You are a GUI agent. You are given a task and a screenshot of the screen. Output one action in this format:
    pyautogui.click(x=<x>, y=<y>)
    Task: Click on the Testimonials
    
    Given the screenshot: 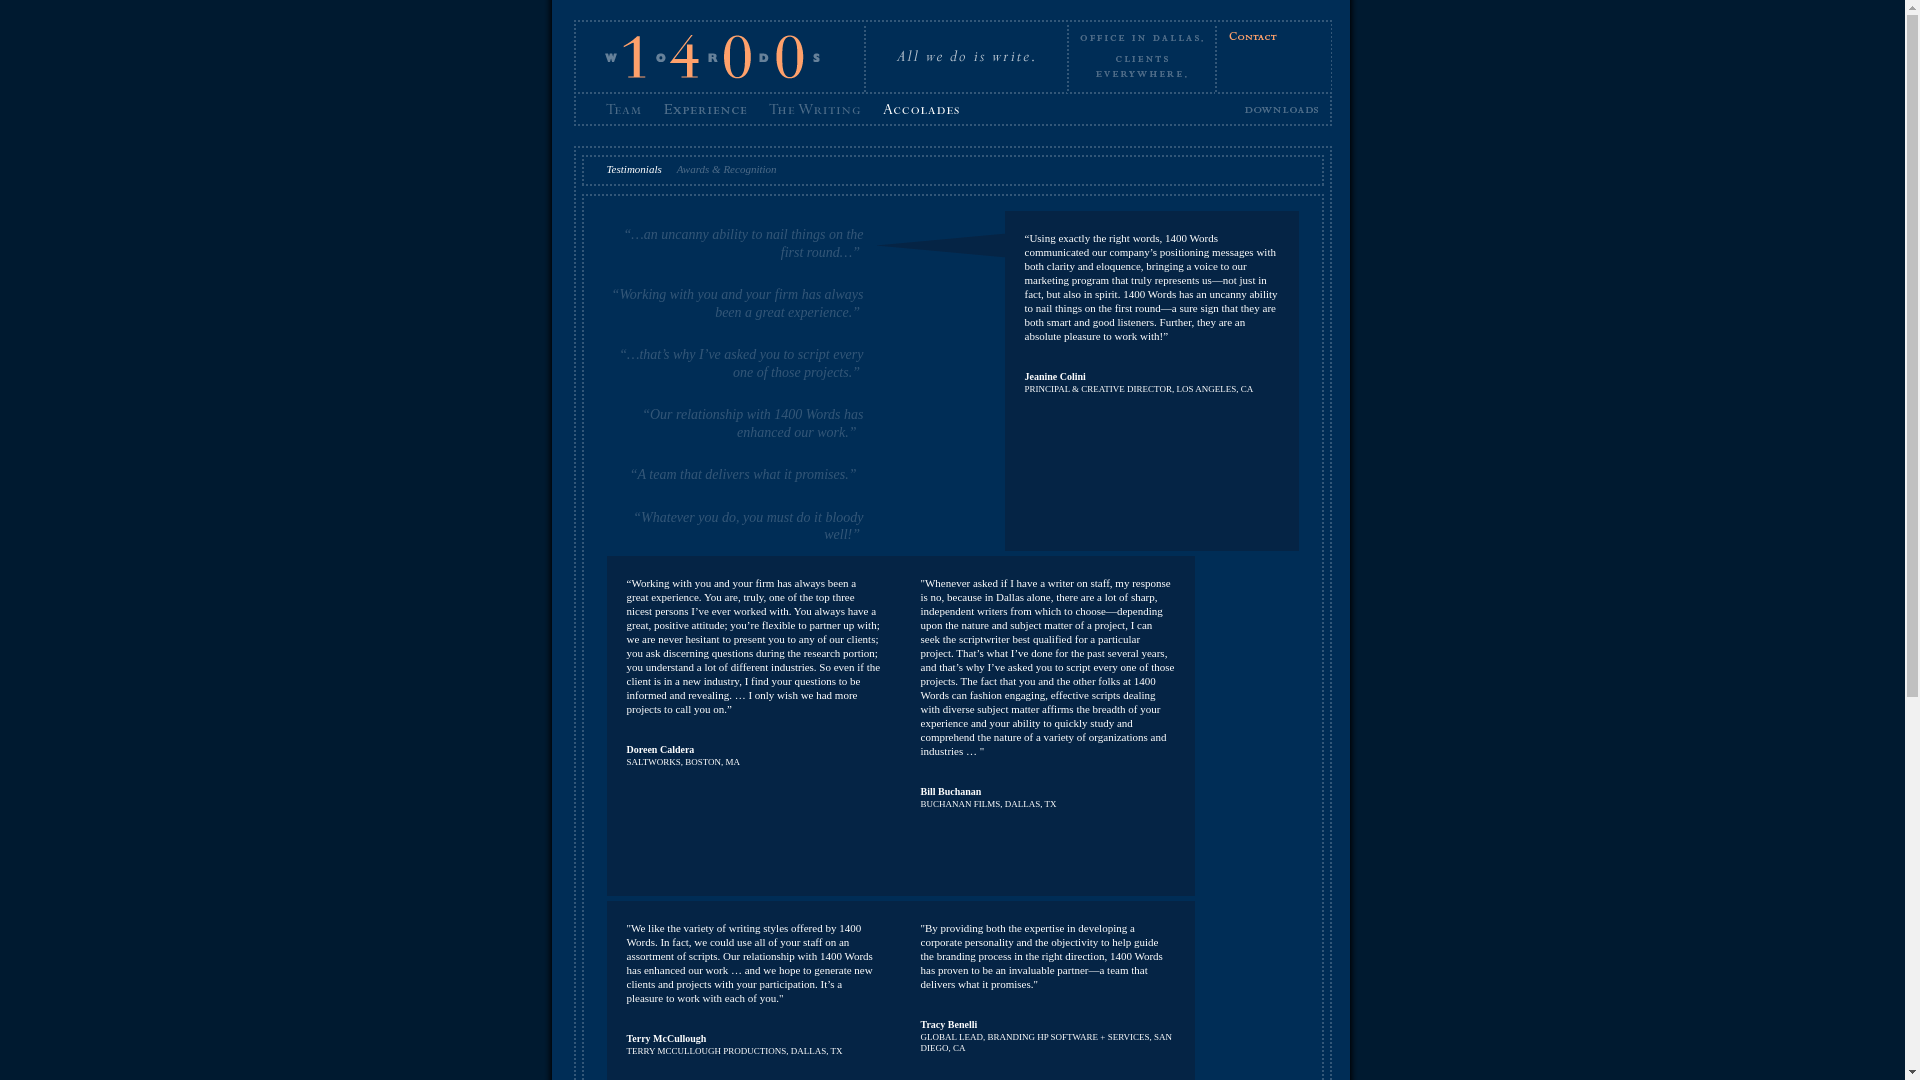 What is the action you would take?
    pyautogui.click(x=634, y=169)
    